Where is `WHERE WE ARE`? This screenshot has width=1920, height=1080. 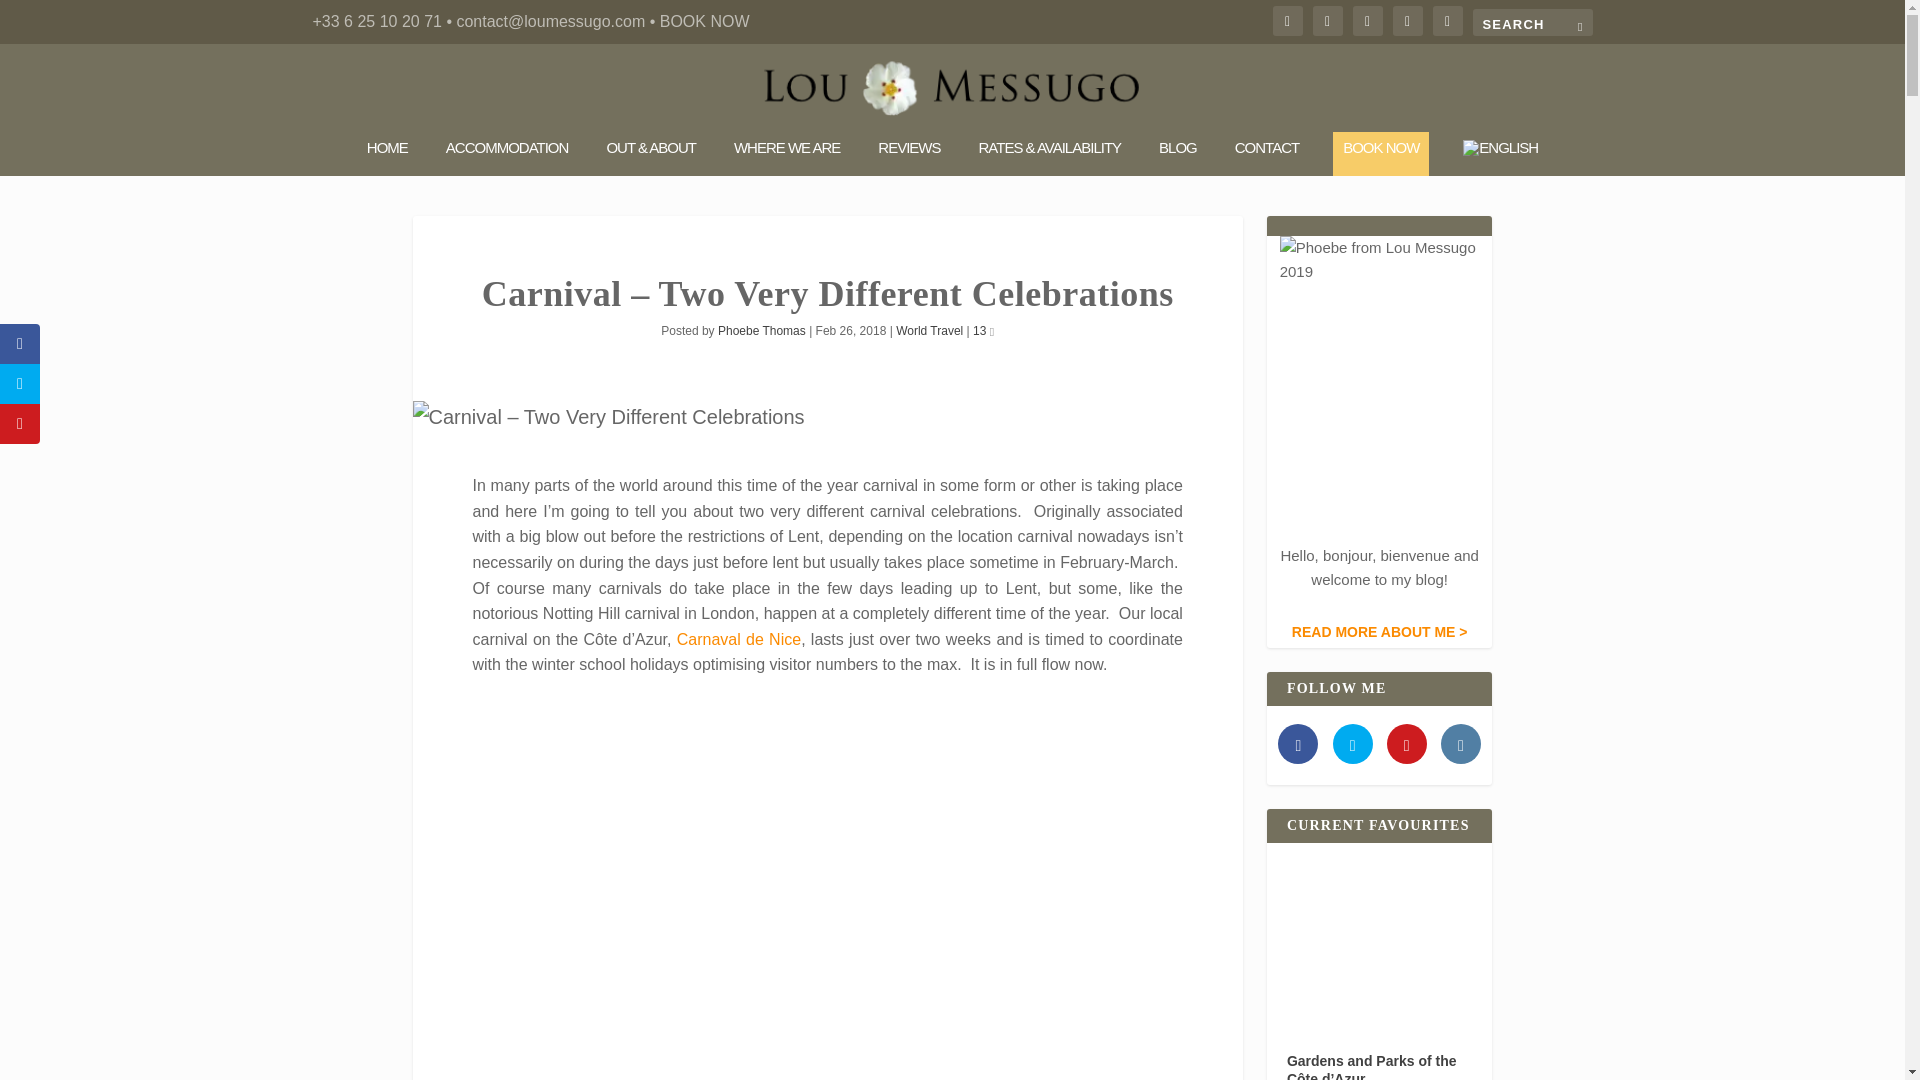 WHERE WE ARE is located at coordinates (786, 154).